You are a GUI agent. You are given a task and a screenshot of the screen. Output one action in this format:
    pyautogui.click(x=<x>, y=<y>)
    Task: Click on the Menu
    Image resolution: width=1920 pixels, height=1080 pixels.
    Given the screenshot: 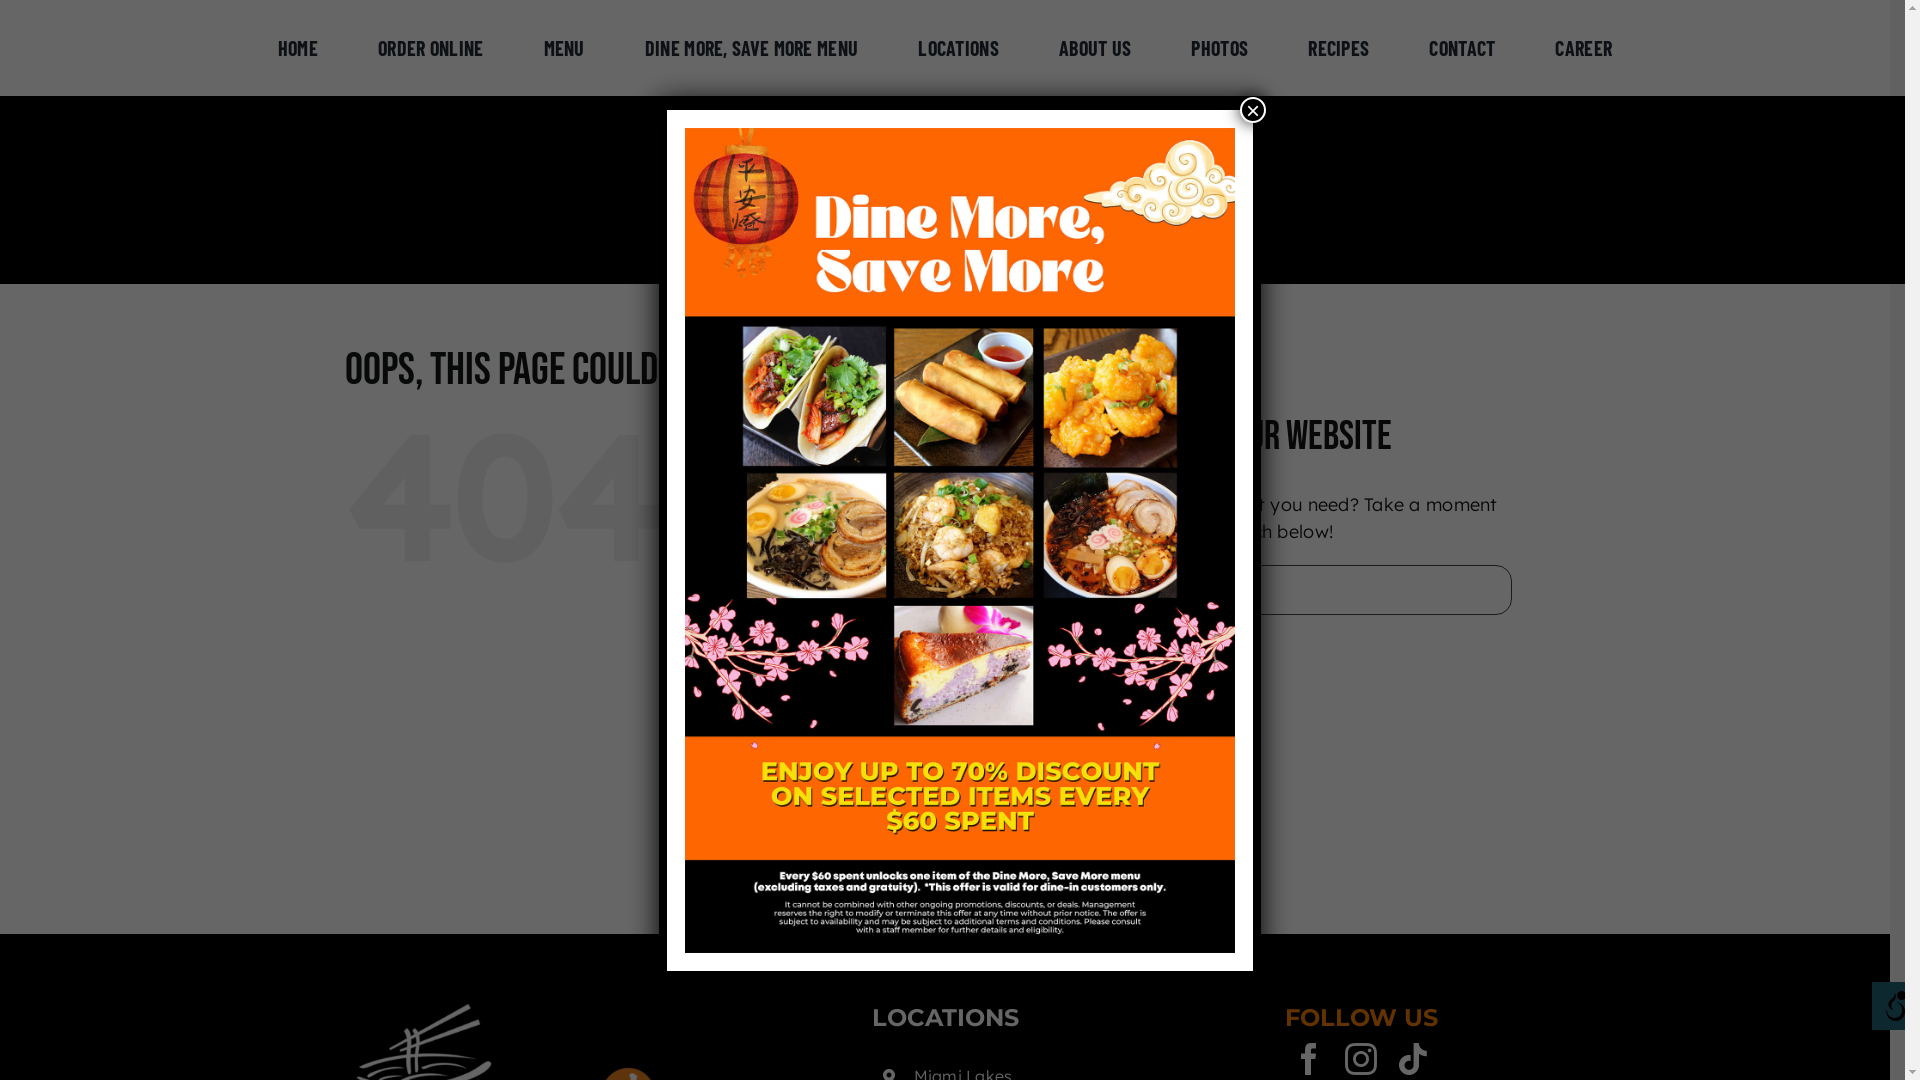 What is the action you would take?
    pyautogui.click(x=861, y=586)
    